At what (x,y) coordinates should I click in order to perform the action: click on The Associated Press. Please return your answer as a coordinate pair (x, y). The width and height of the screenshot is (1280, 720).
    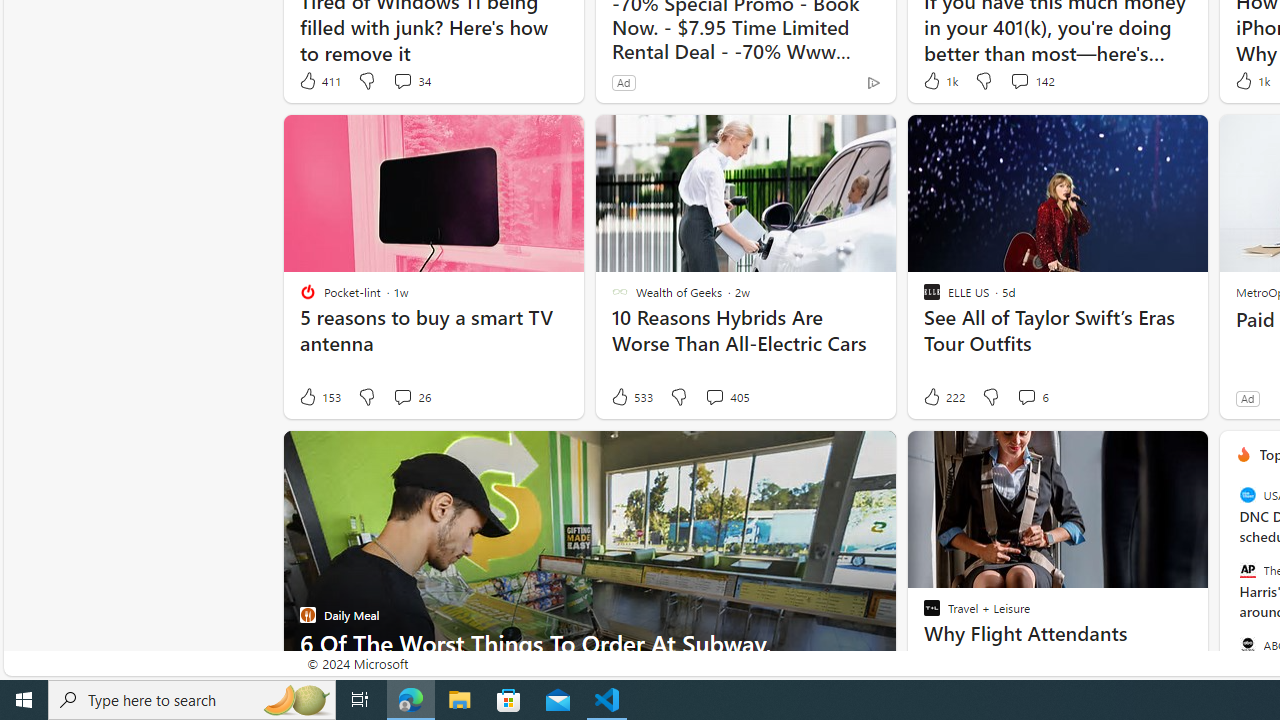
    Looking at the image, I should click on (1247, 570).